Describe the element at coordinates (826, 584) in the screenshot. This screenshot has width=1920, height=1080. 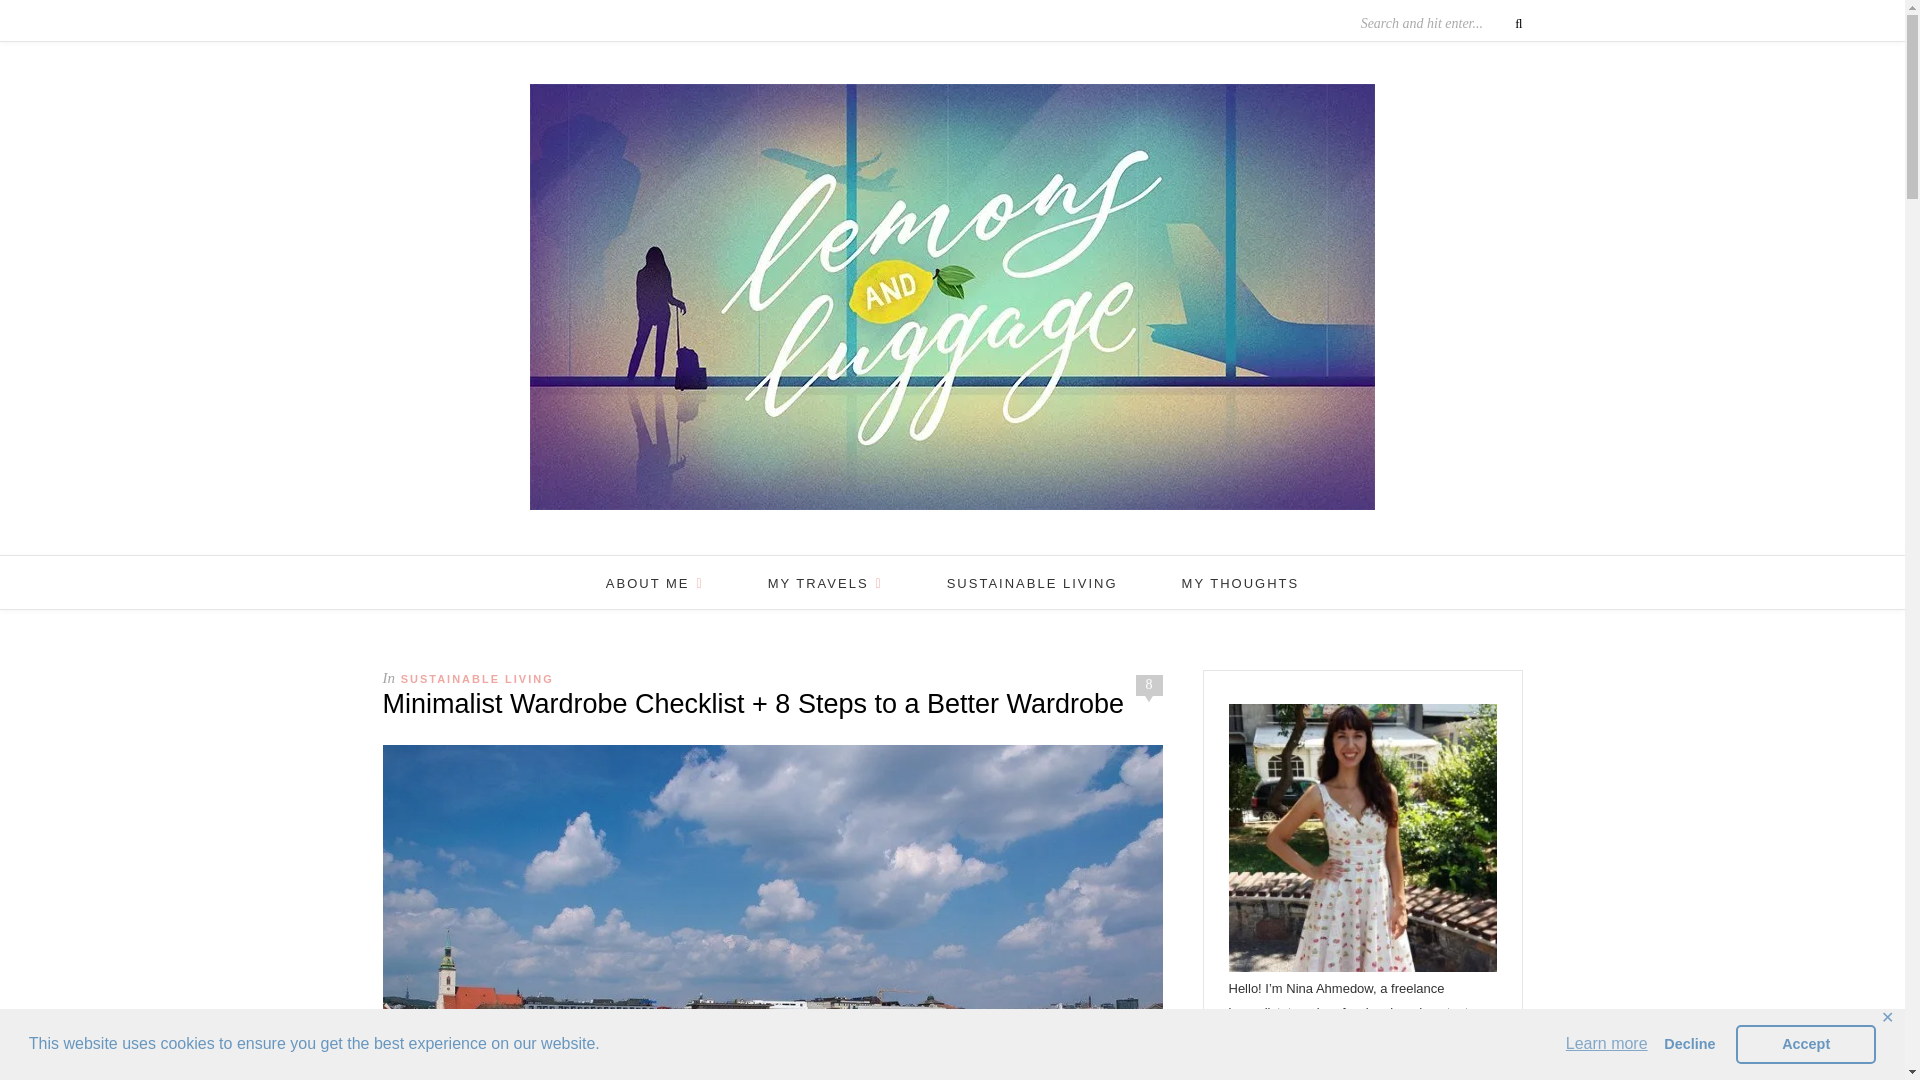
I see `MY TRAVELS` at that location.